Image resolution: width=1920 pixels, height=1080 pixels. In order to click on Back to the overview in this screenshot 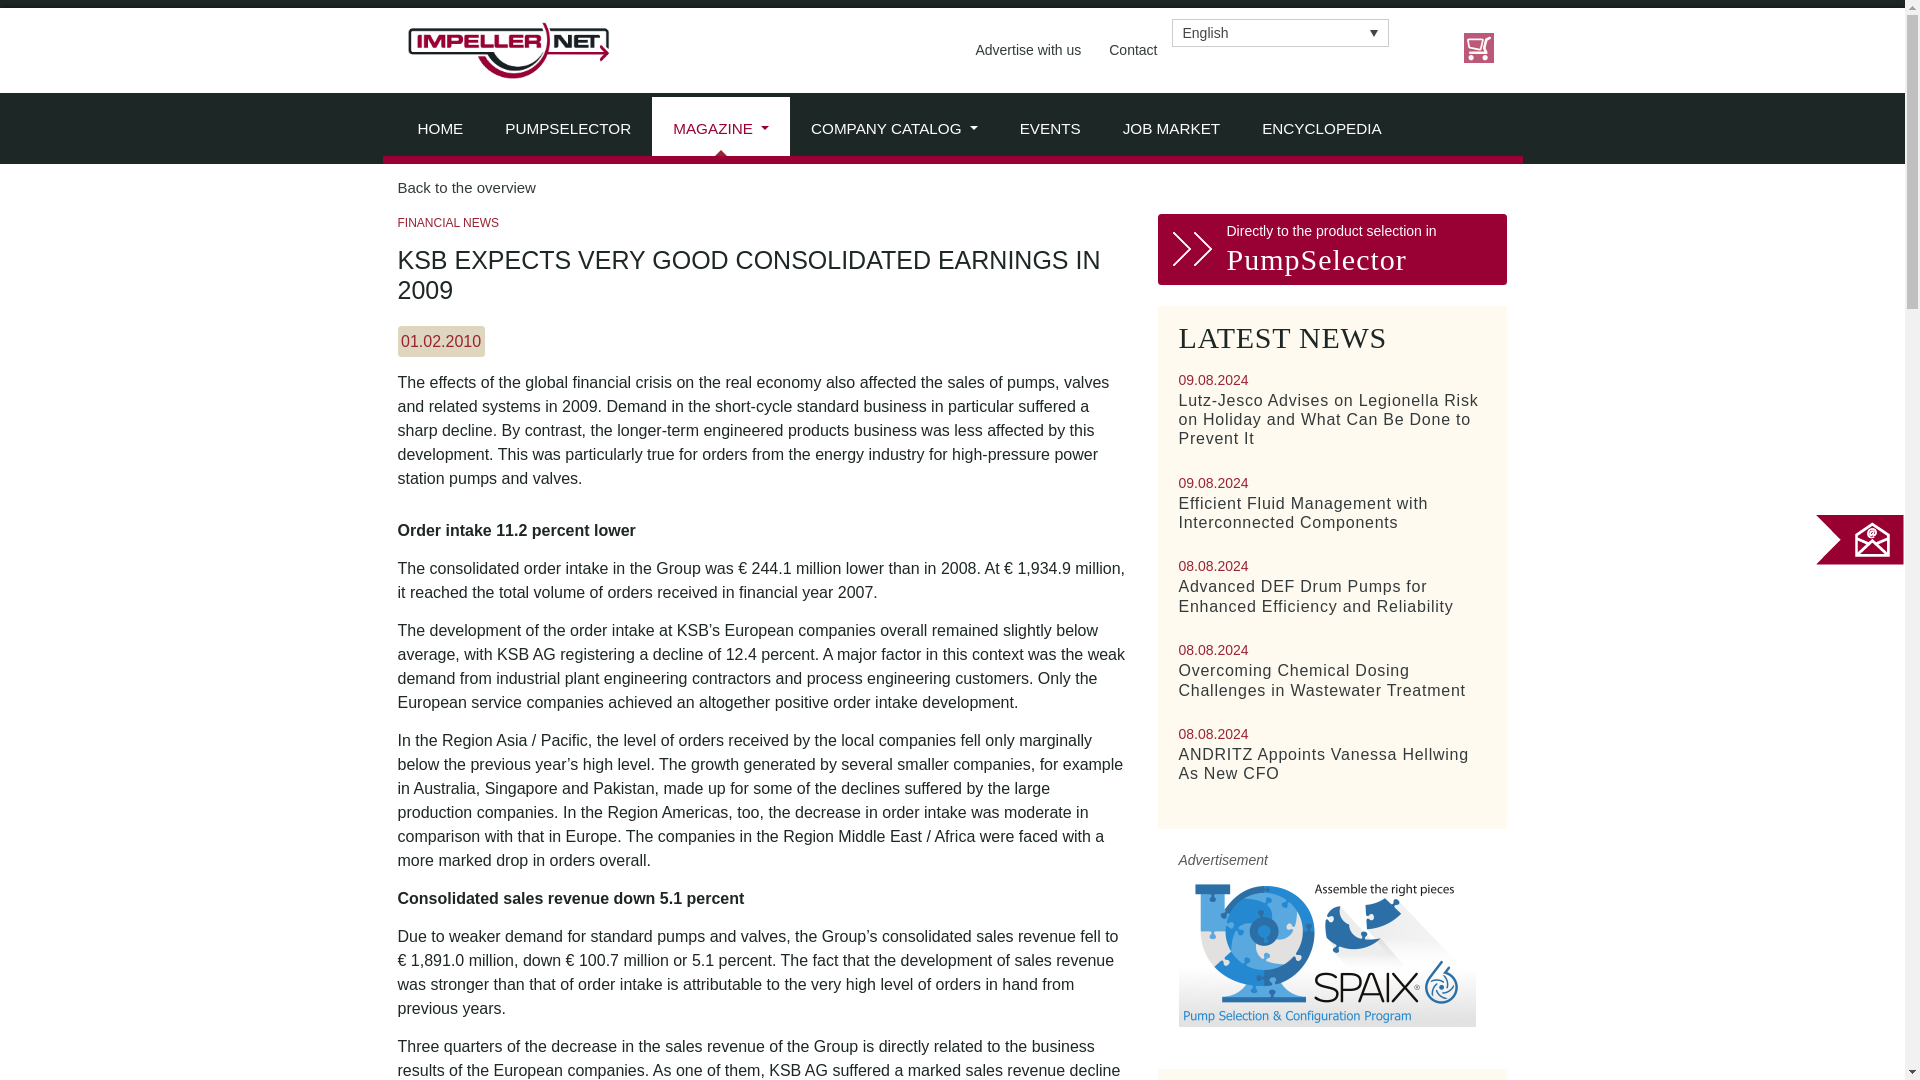, I will do `click(952, 188)`.